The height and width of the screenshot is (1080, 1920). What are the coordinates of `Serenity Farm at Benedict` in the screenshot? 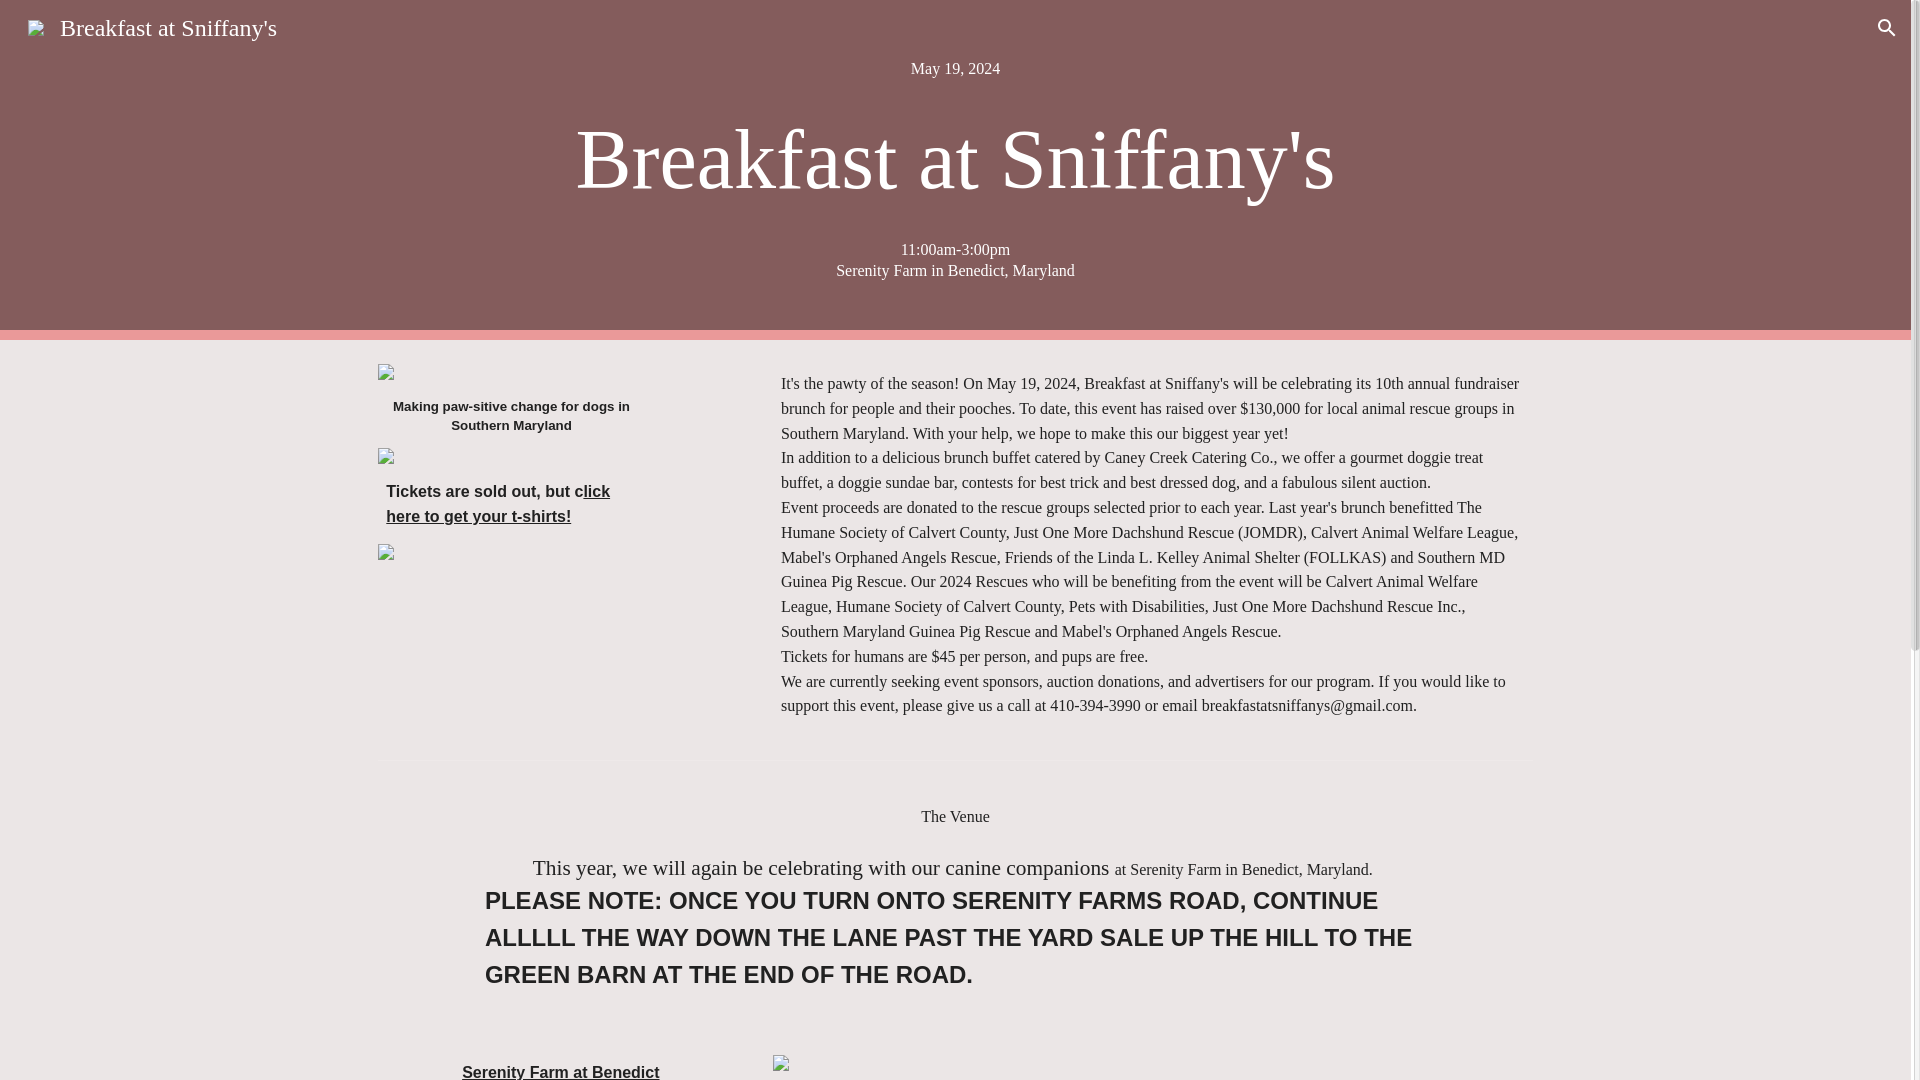 It's located at (560, 1072).